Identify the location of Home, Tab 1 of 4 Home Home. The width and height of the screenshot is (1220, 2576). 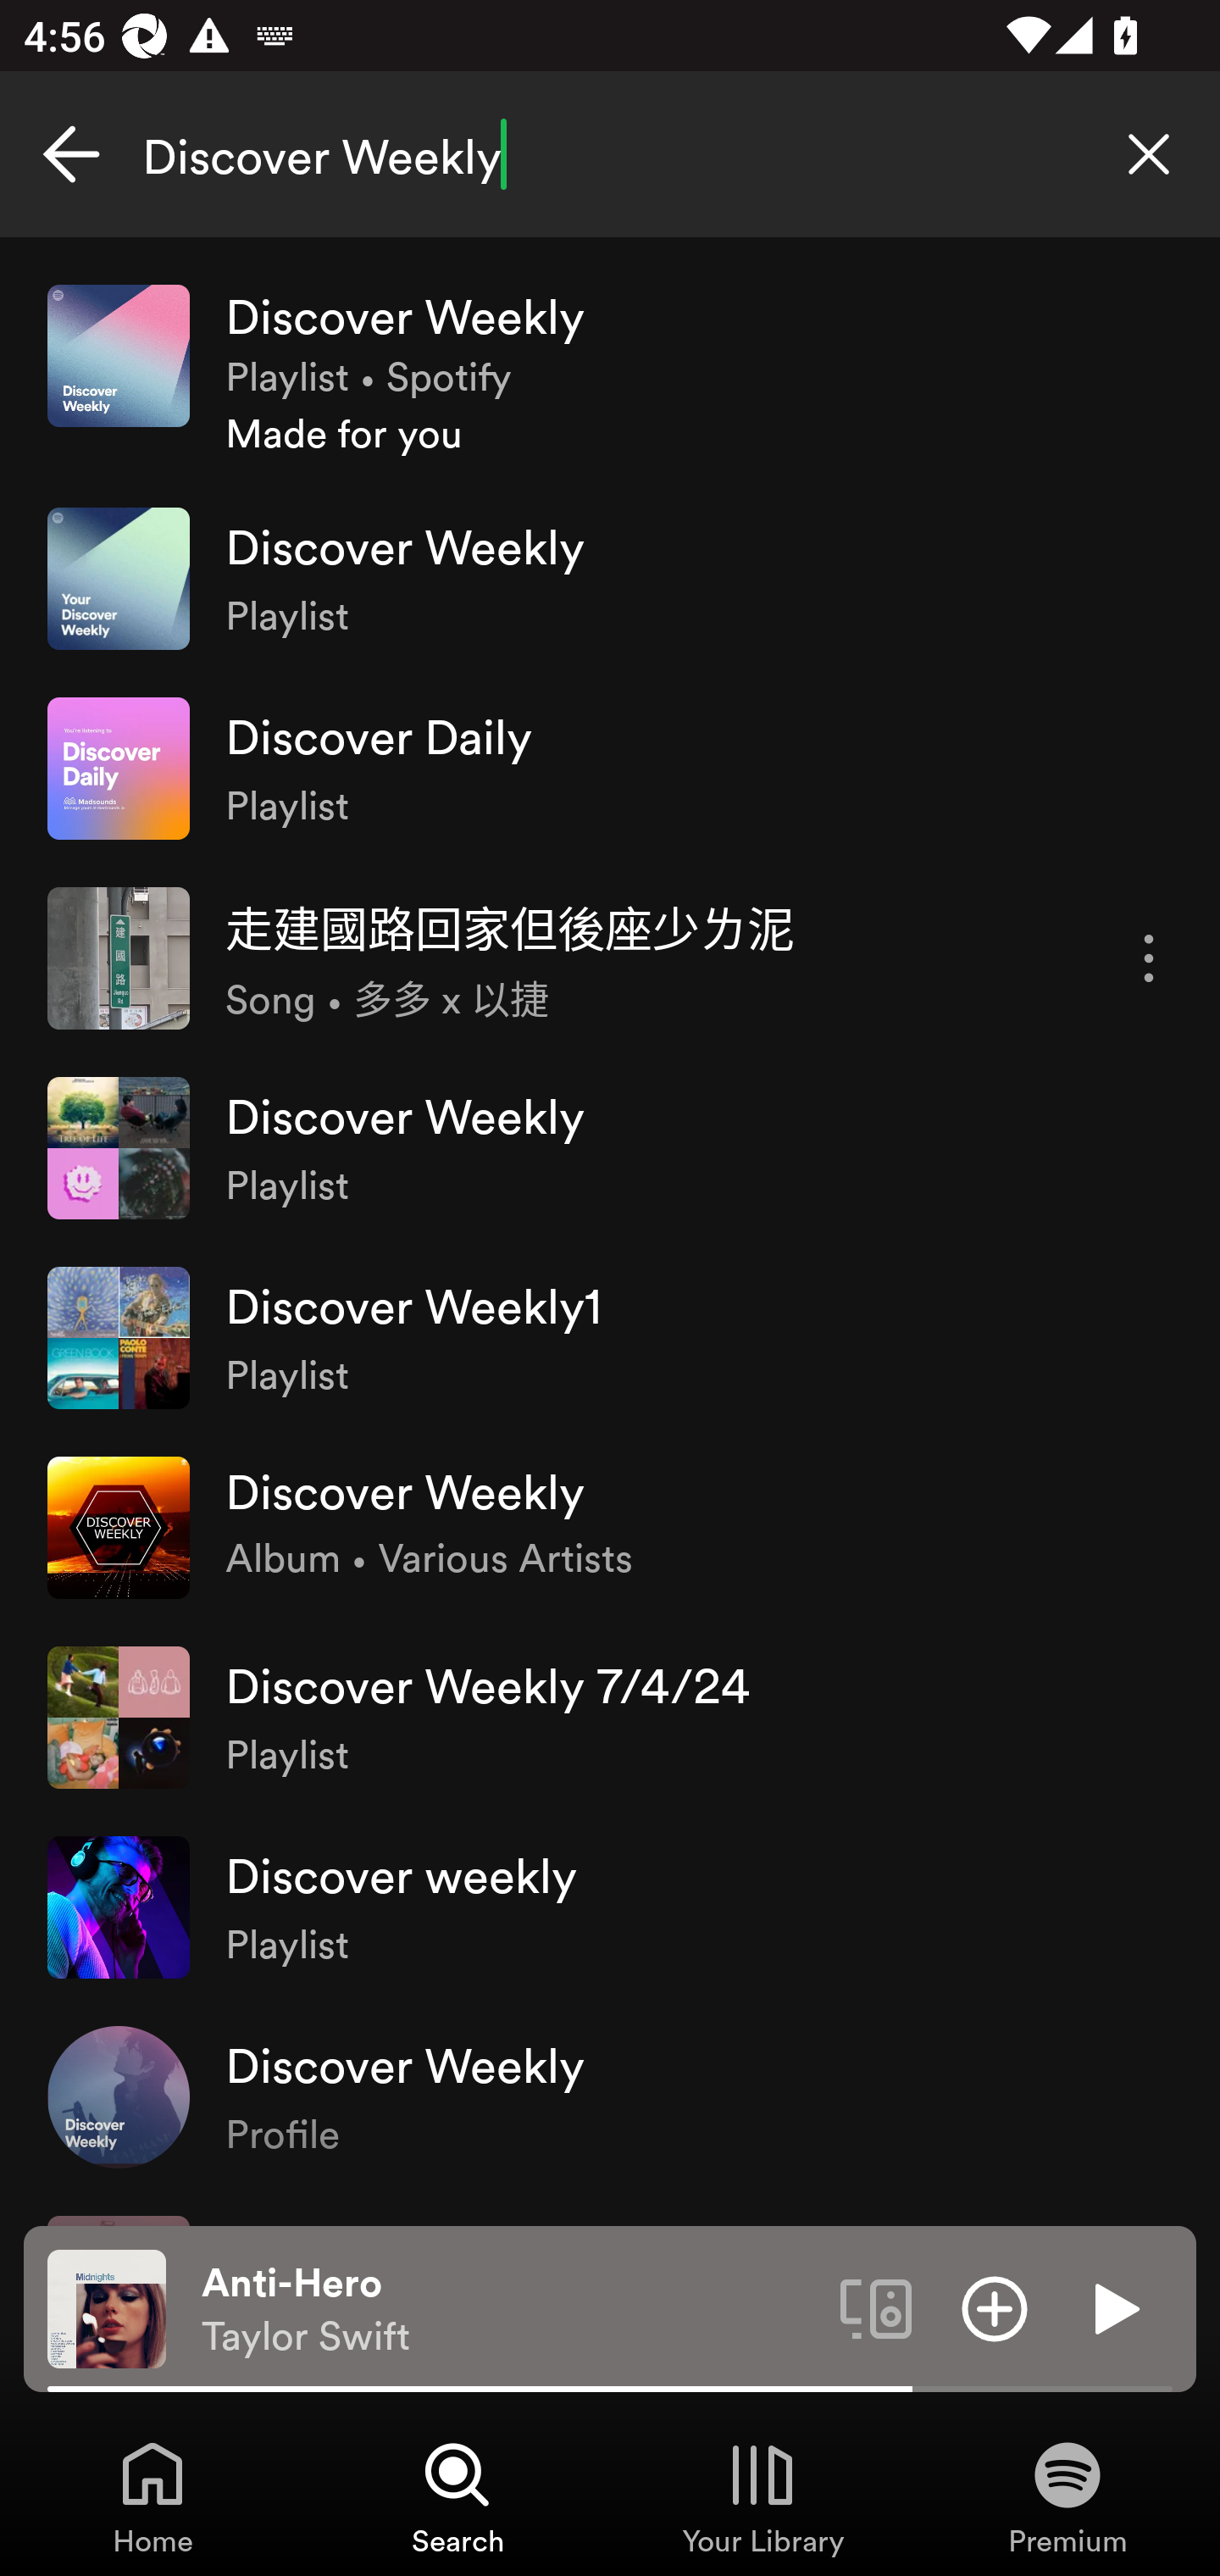
(152, 2496).